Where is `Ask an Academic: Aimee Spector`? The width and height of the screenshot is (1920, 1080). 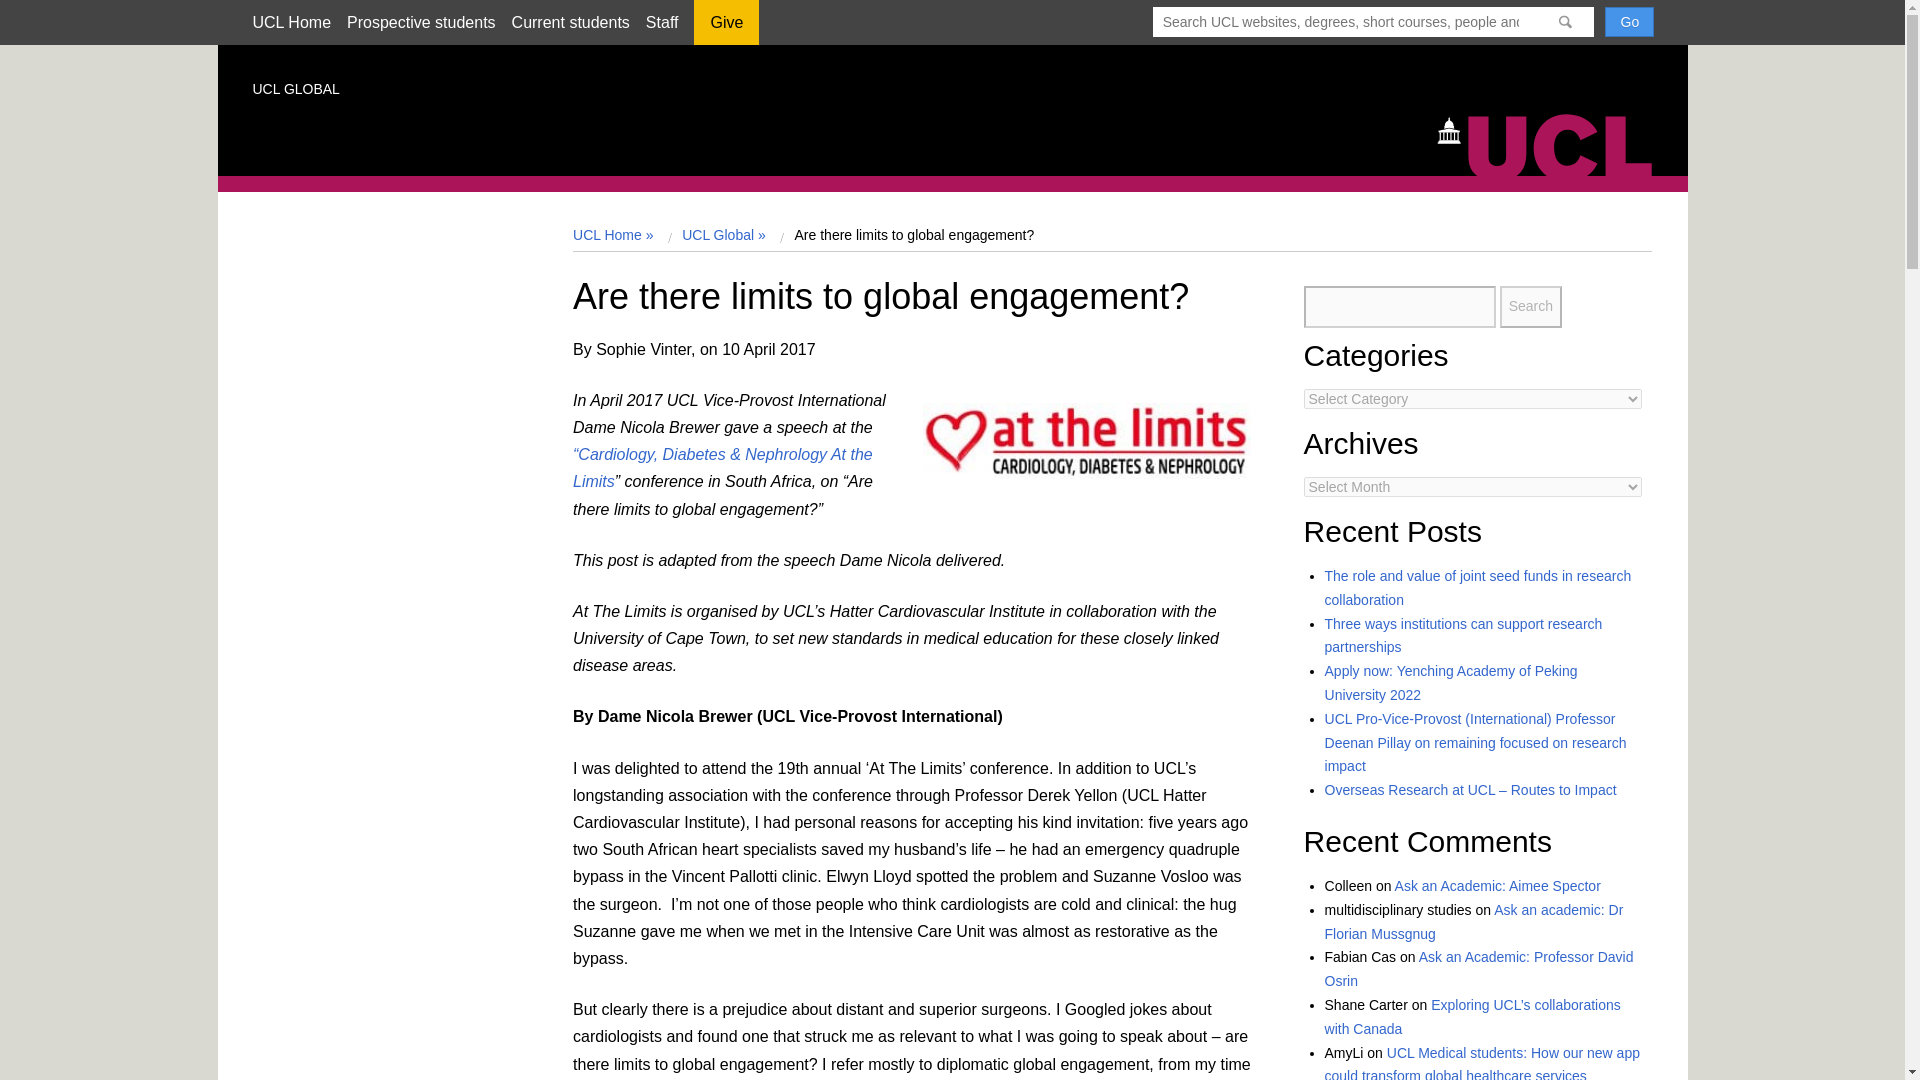
Ask an Academic: Aimee Spector is located at coordinates (1498, 886).